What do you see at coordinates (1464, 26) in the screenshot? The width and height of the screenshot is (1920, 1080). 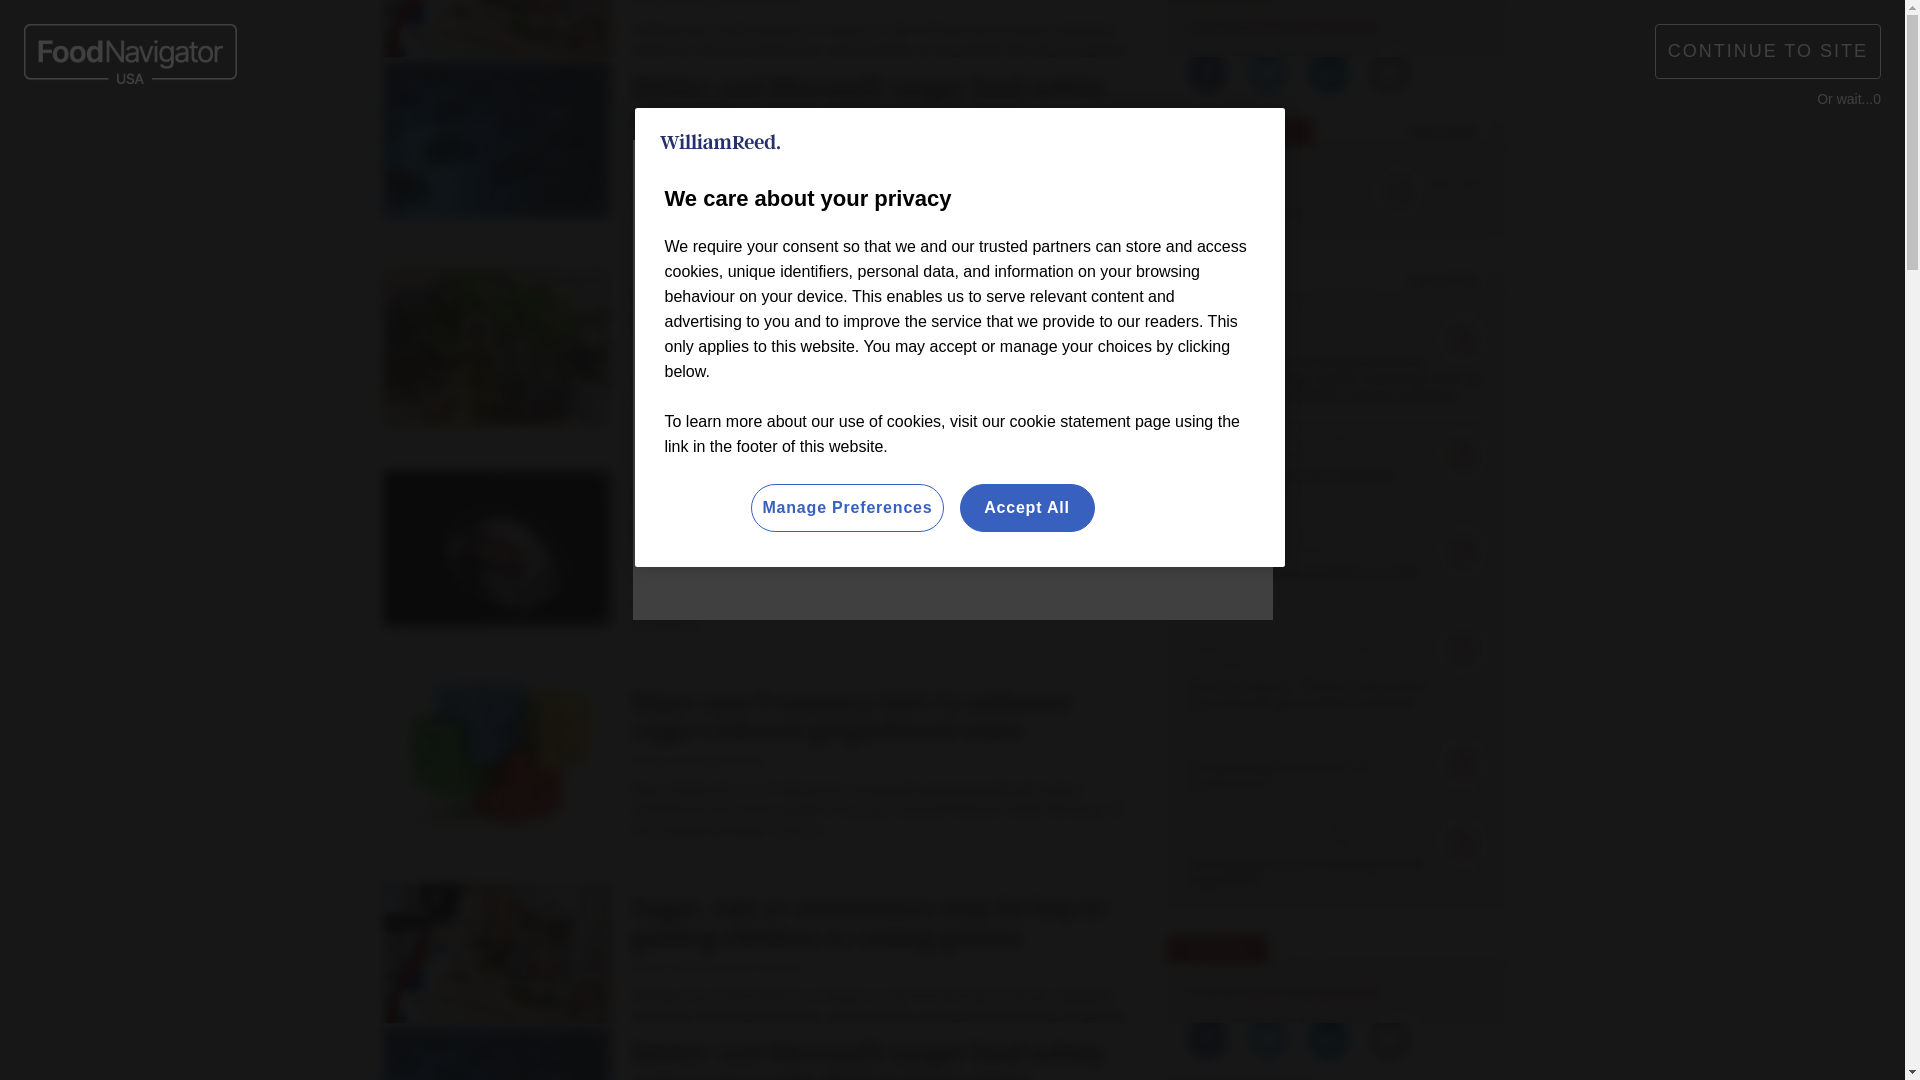 I see `REGISTER` at bounding box center [1464, 26].